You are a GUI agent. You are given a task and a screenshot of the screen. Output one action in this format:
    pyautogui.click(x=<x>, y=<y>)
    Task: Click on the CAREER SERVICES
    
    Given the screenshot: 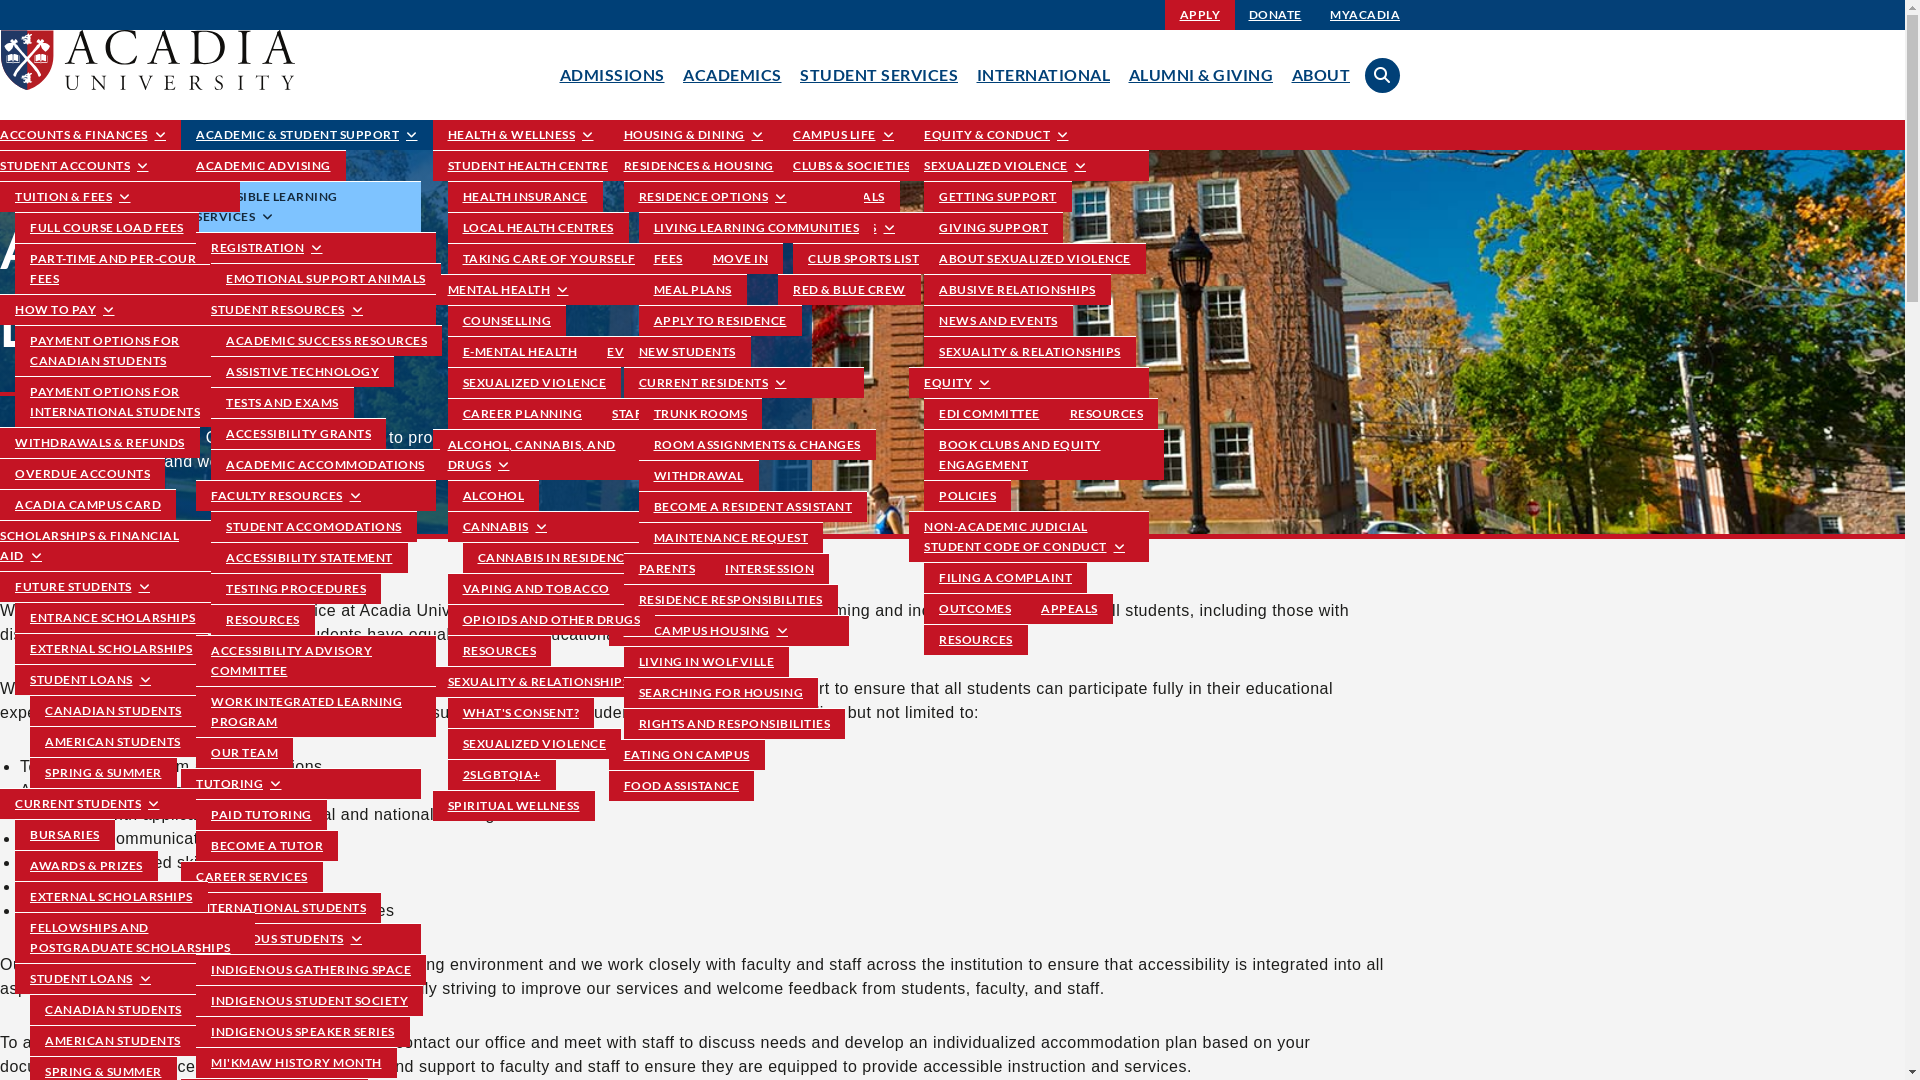 What is the action you would take?
    pyautogui.click(x=252, y=876)
    